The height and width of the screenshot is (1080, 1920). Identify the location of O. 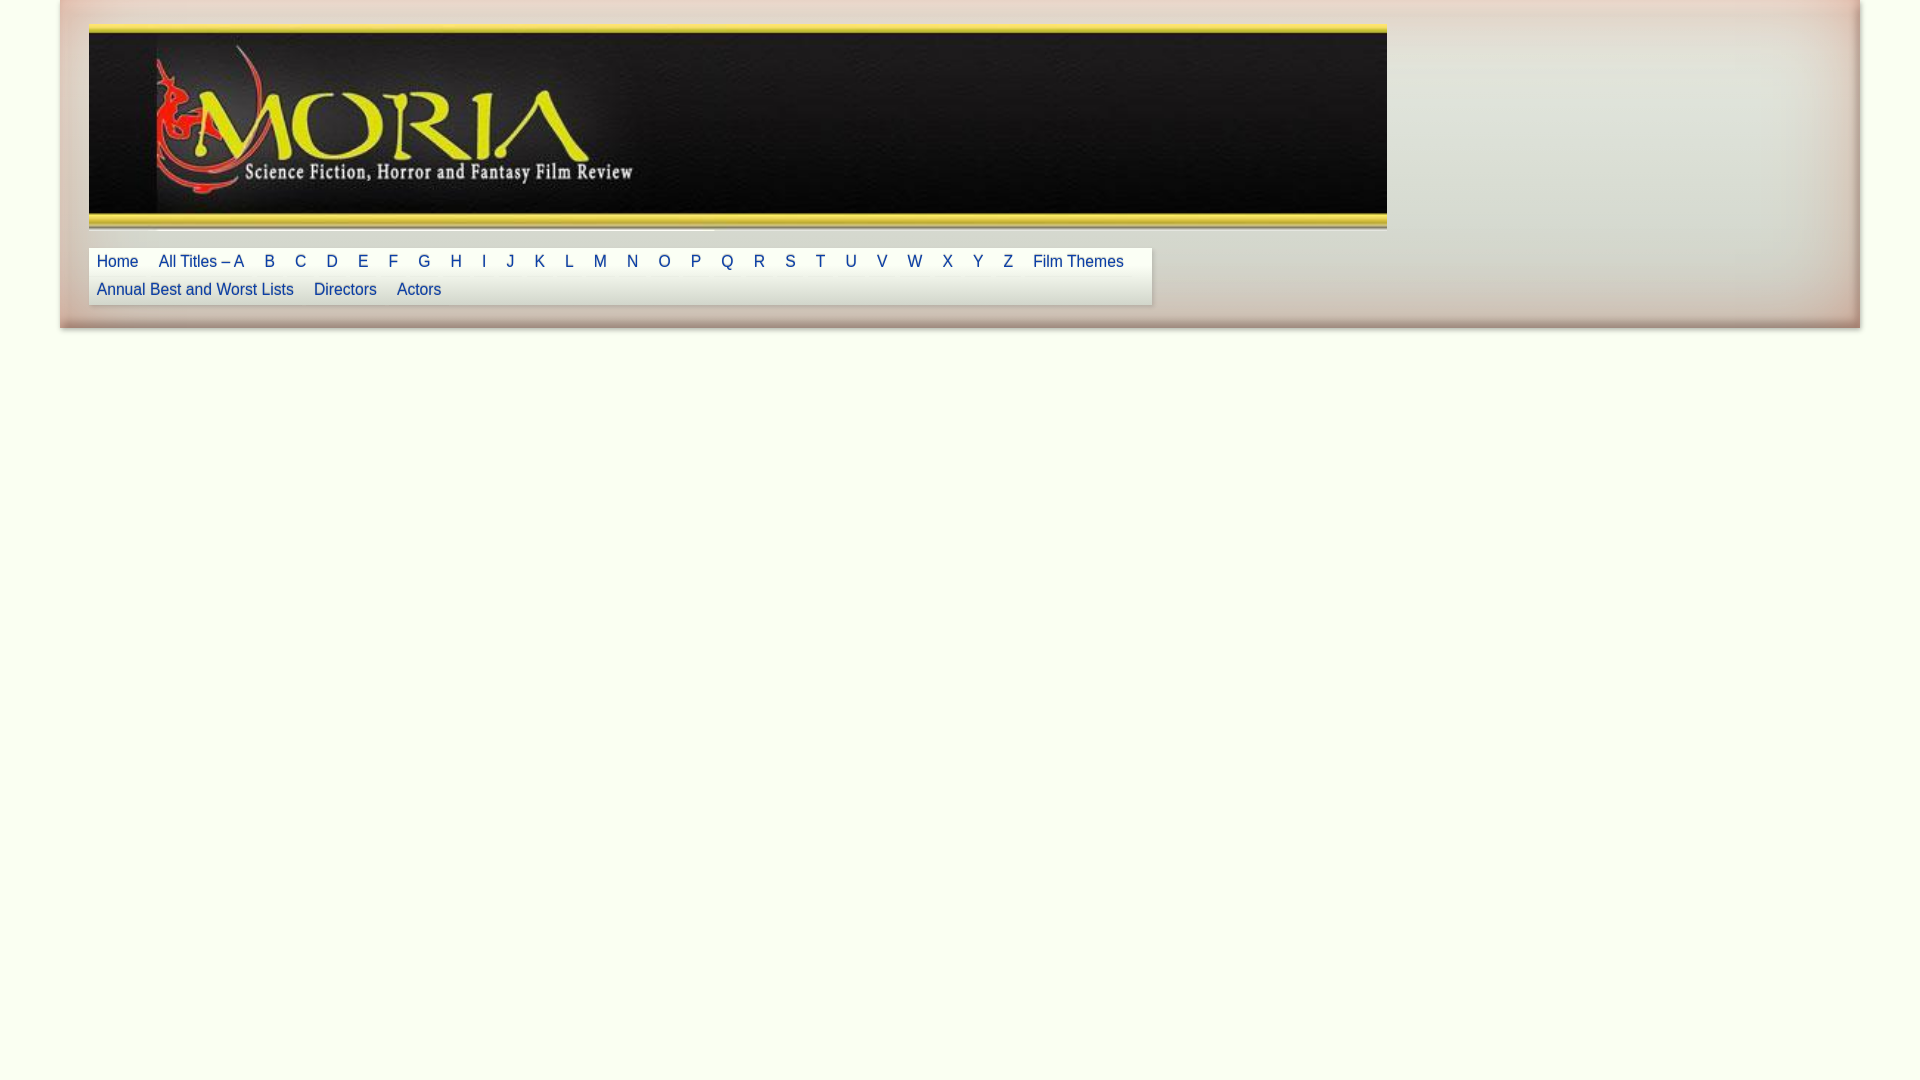
(664, 262).